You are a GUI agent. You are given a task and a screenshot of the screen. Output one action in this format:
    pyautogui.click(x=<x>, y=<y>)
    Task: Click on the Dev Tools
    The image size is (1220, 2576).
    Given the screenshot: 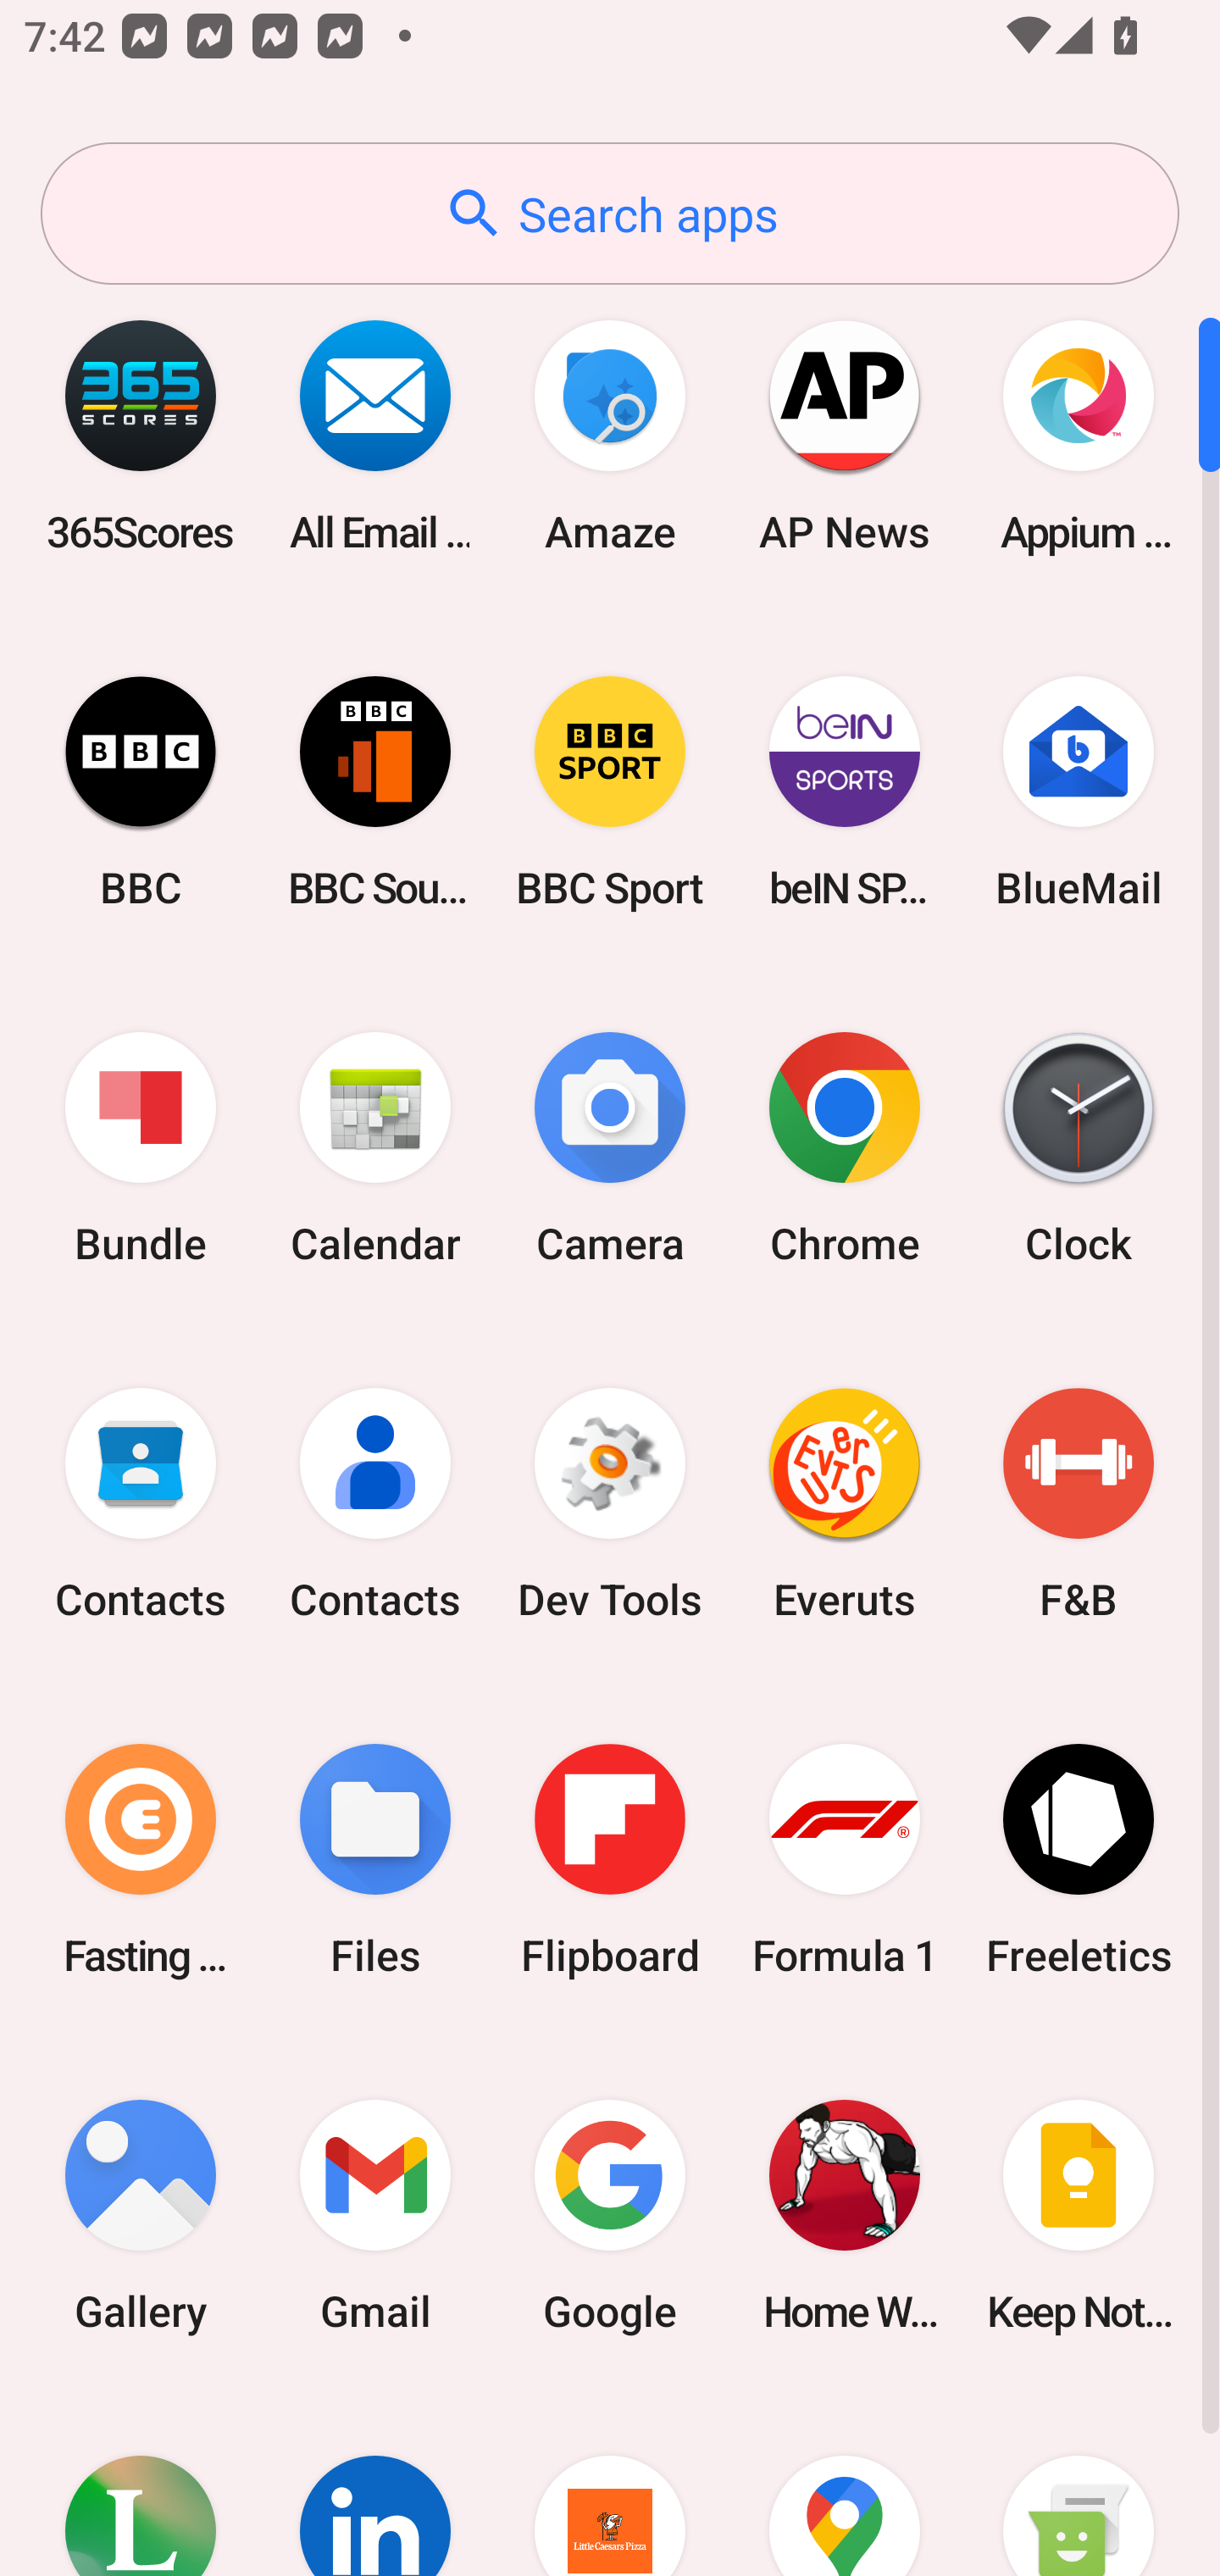 What is the action you would take?
    pyautogui.click(x=610, y=1504)
    